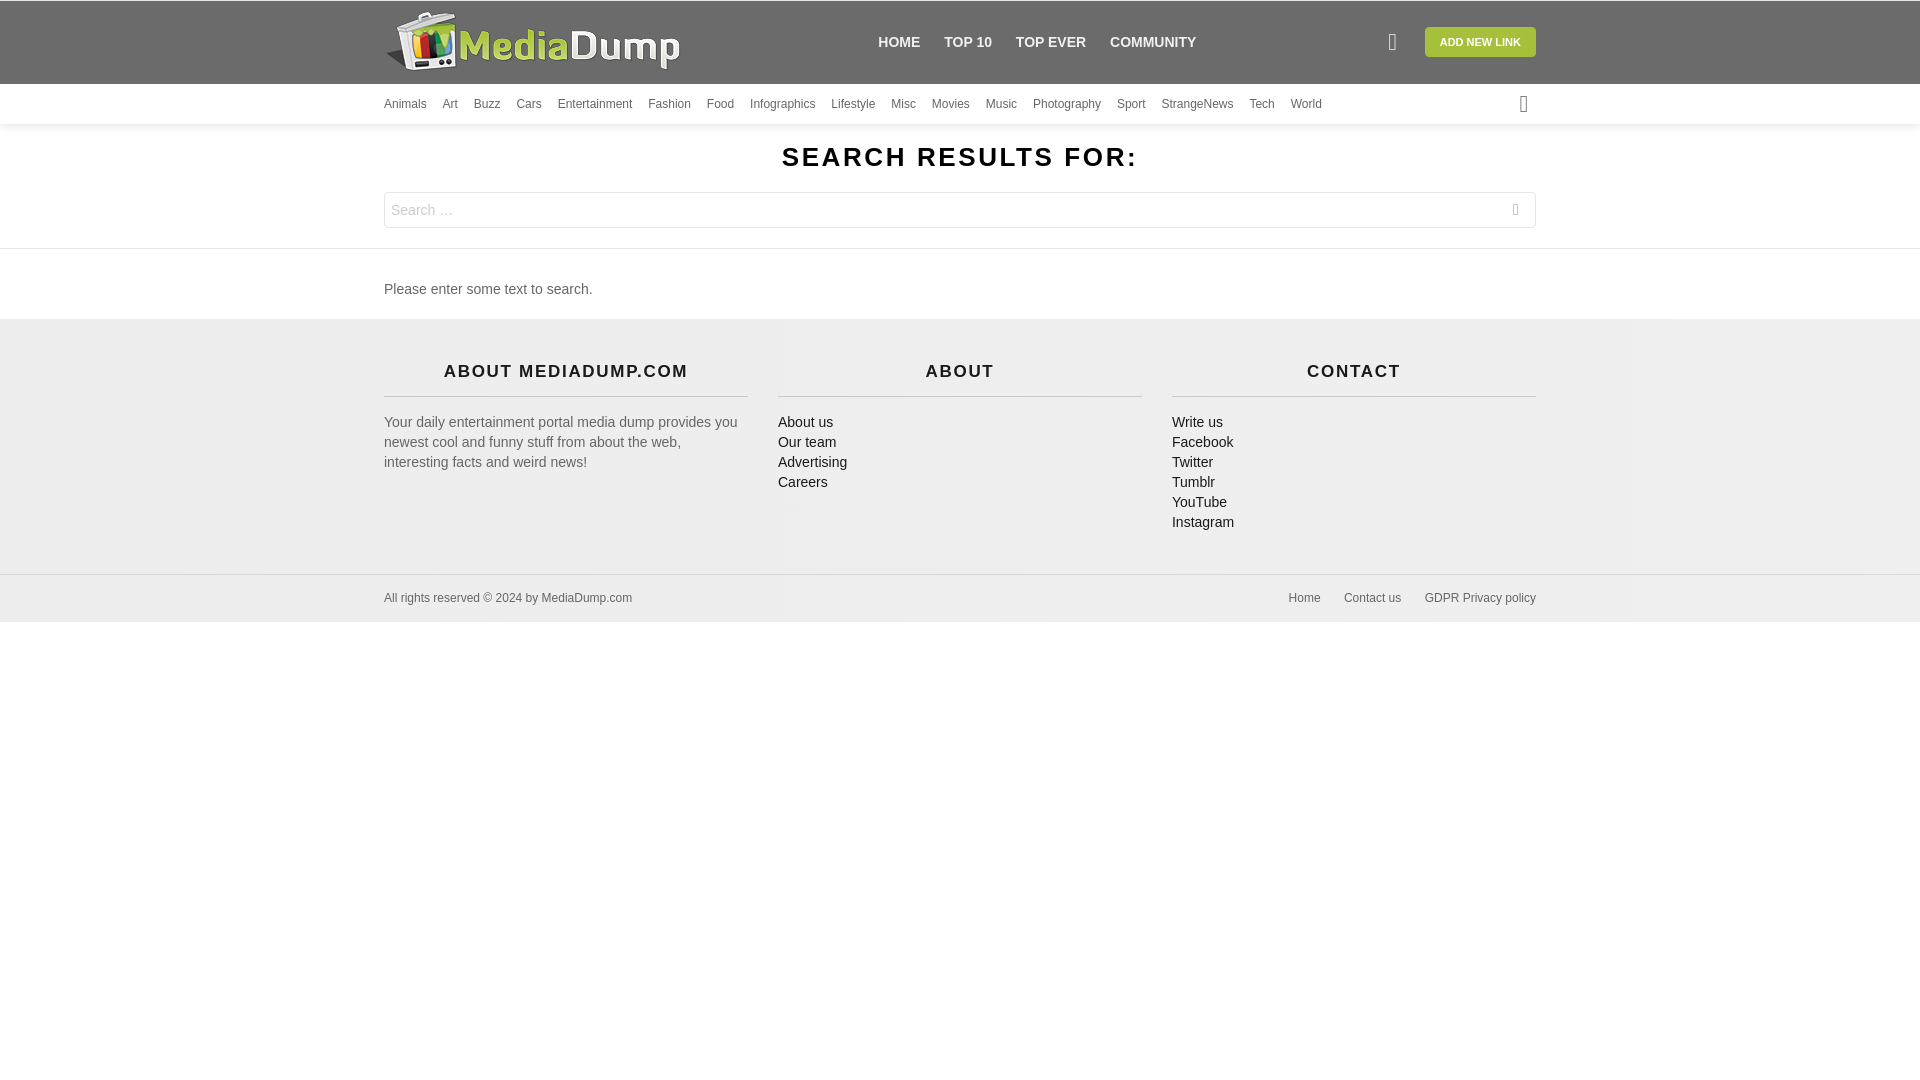 This screenshot has width=1920, height=1080. Describe the element at coordinates (670, 103) in the screenshot. I see `Fashion` at that location.